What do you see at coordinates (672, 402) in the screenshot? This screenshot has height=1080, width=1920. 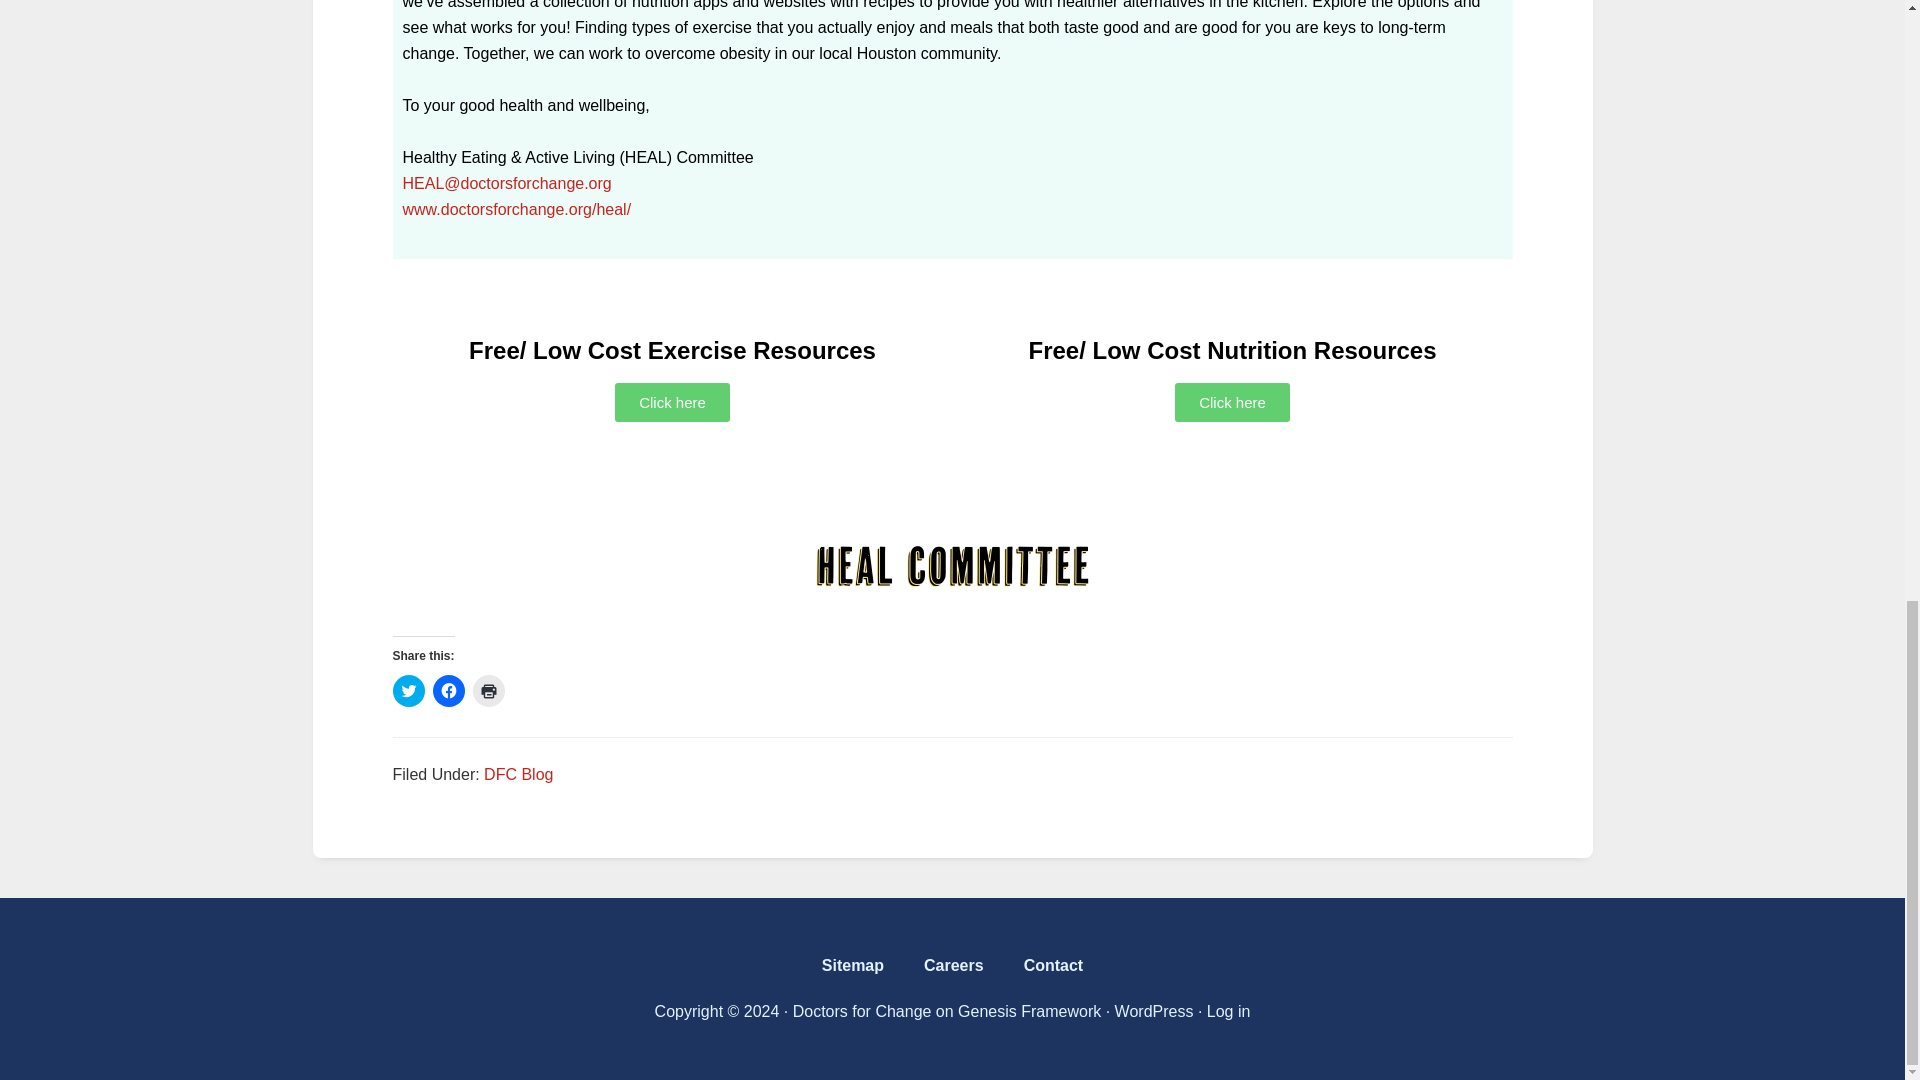 I see `Click here` at bounding box center [672, 402].